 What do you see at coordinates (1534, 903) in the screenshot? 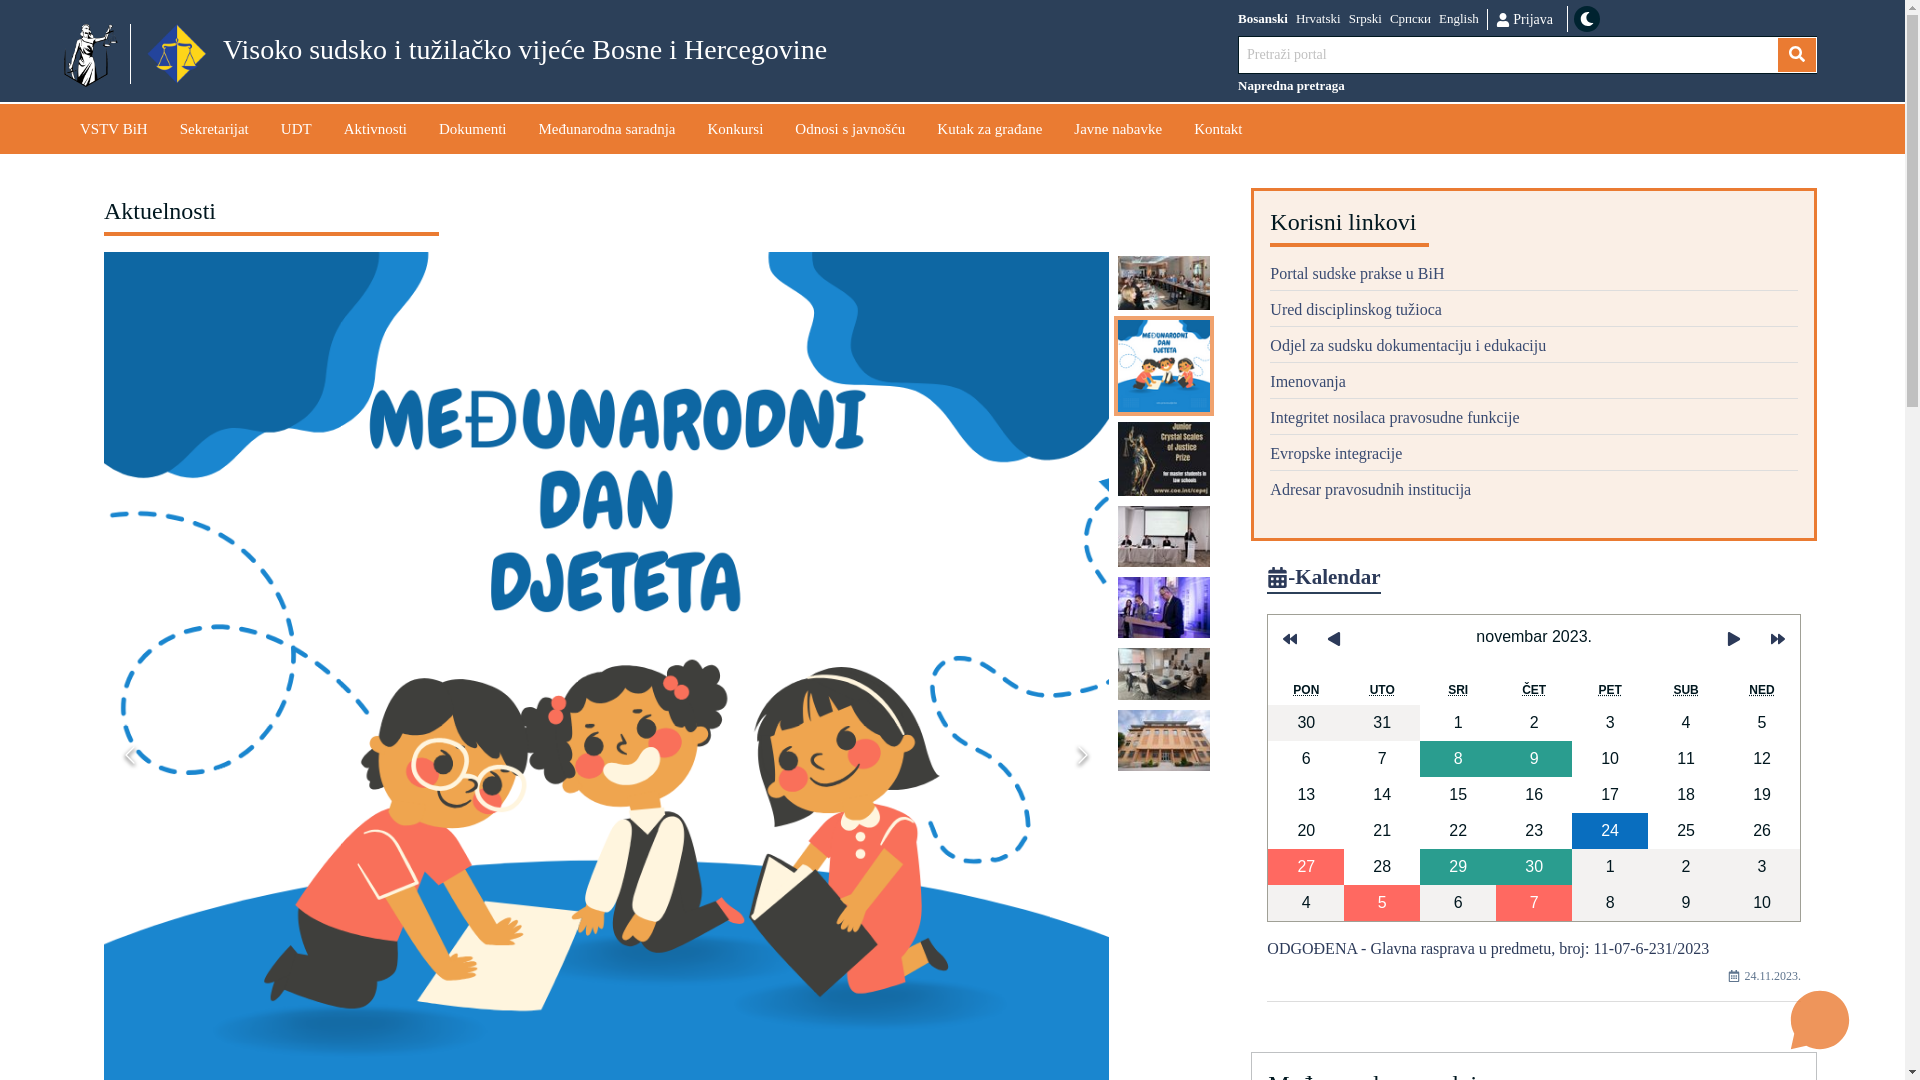
I see `7` at bounding box center [1534, 903].